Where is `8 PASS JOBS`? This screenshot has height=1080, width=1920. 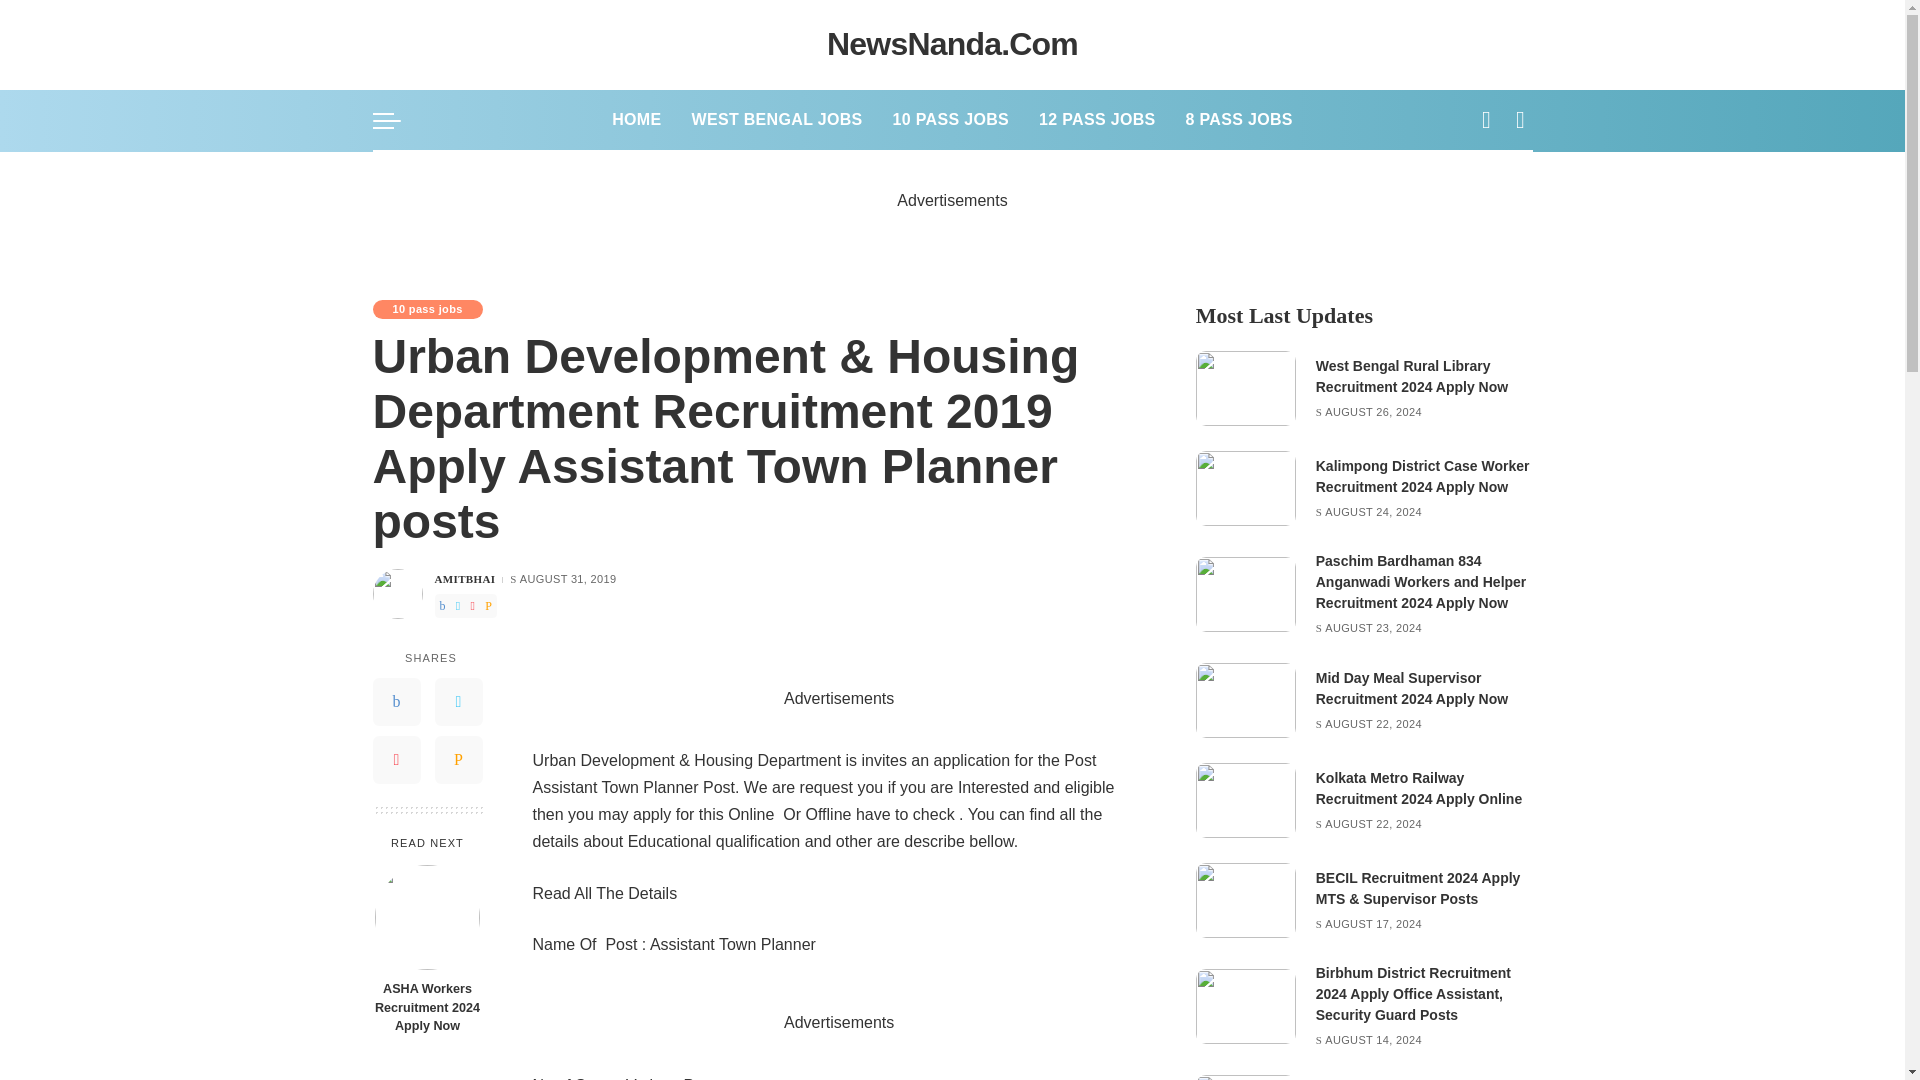 8 PASS JOBS is located at coordinates (1239, 120).